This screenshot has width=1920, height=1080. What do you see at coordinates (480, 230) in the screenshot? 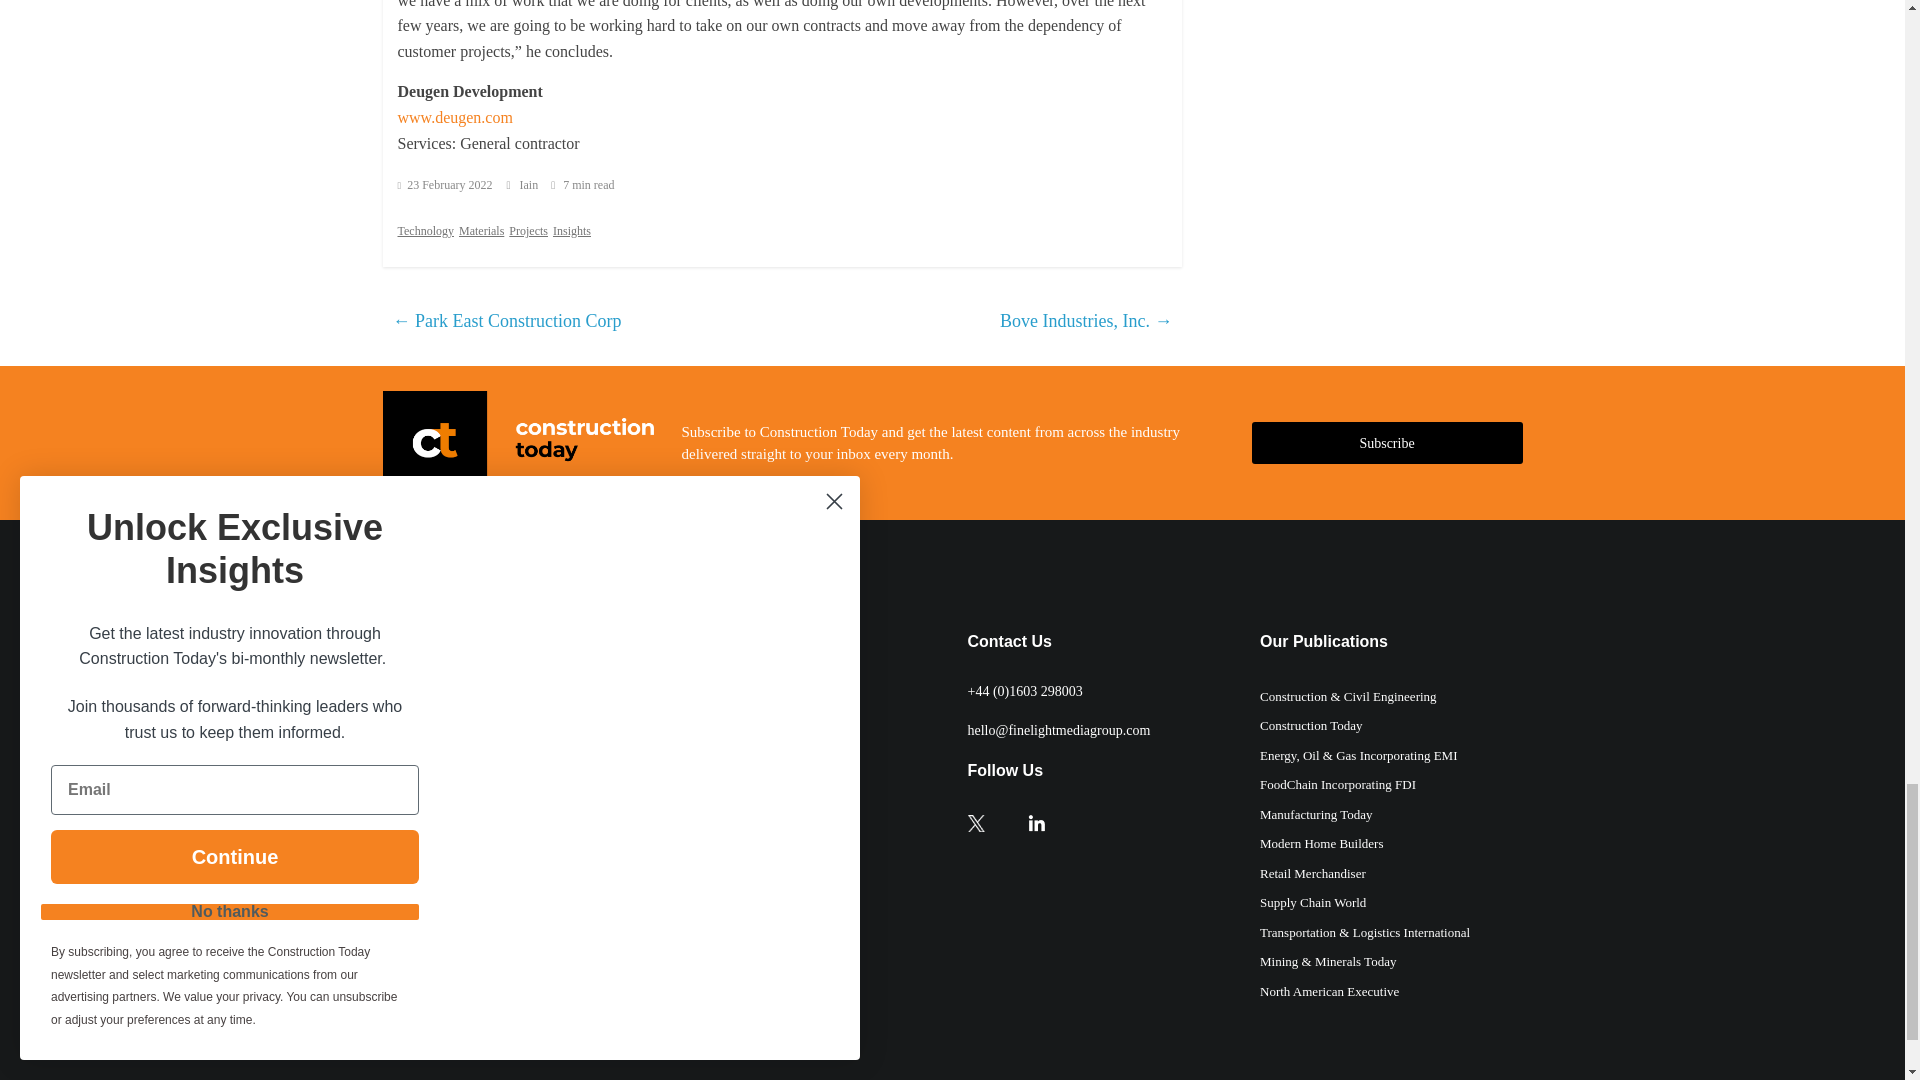
I see `Materials` at bounding box center [480, 230].